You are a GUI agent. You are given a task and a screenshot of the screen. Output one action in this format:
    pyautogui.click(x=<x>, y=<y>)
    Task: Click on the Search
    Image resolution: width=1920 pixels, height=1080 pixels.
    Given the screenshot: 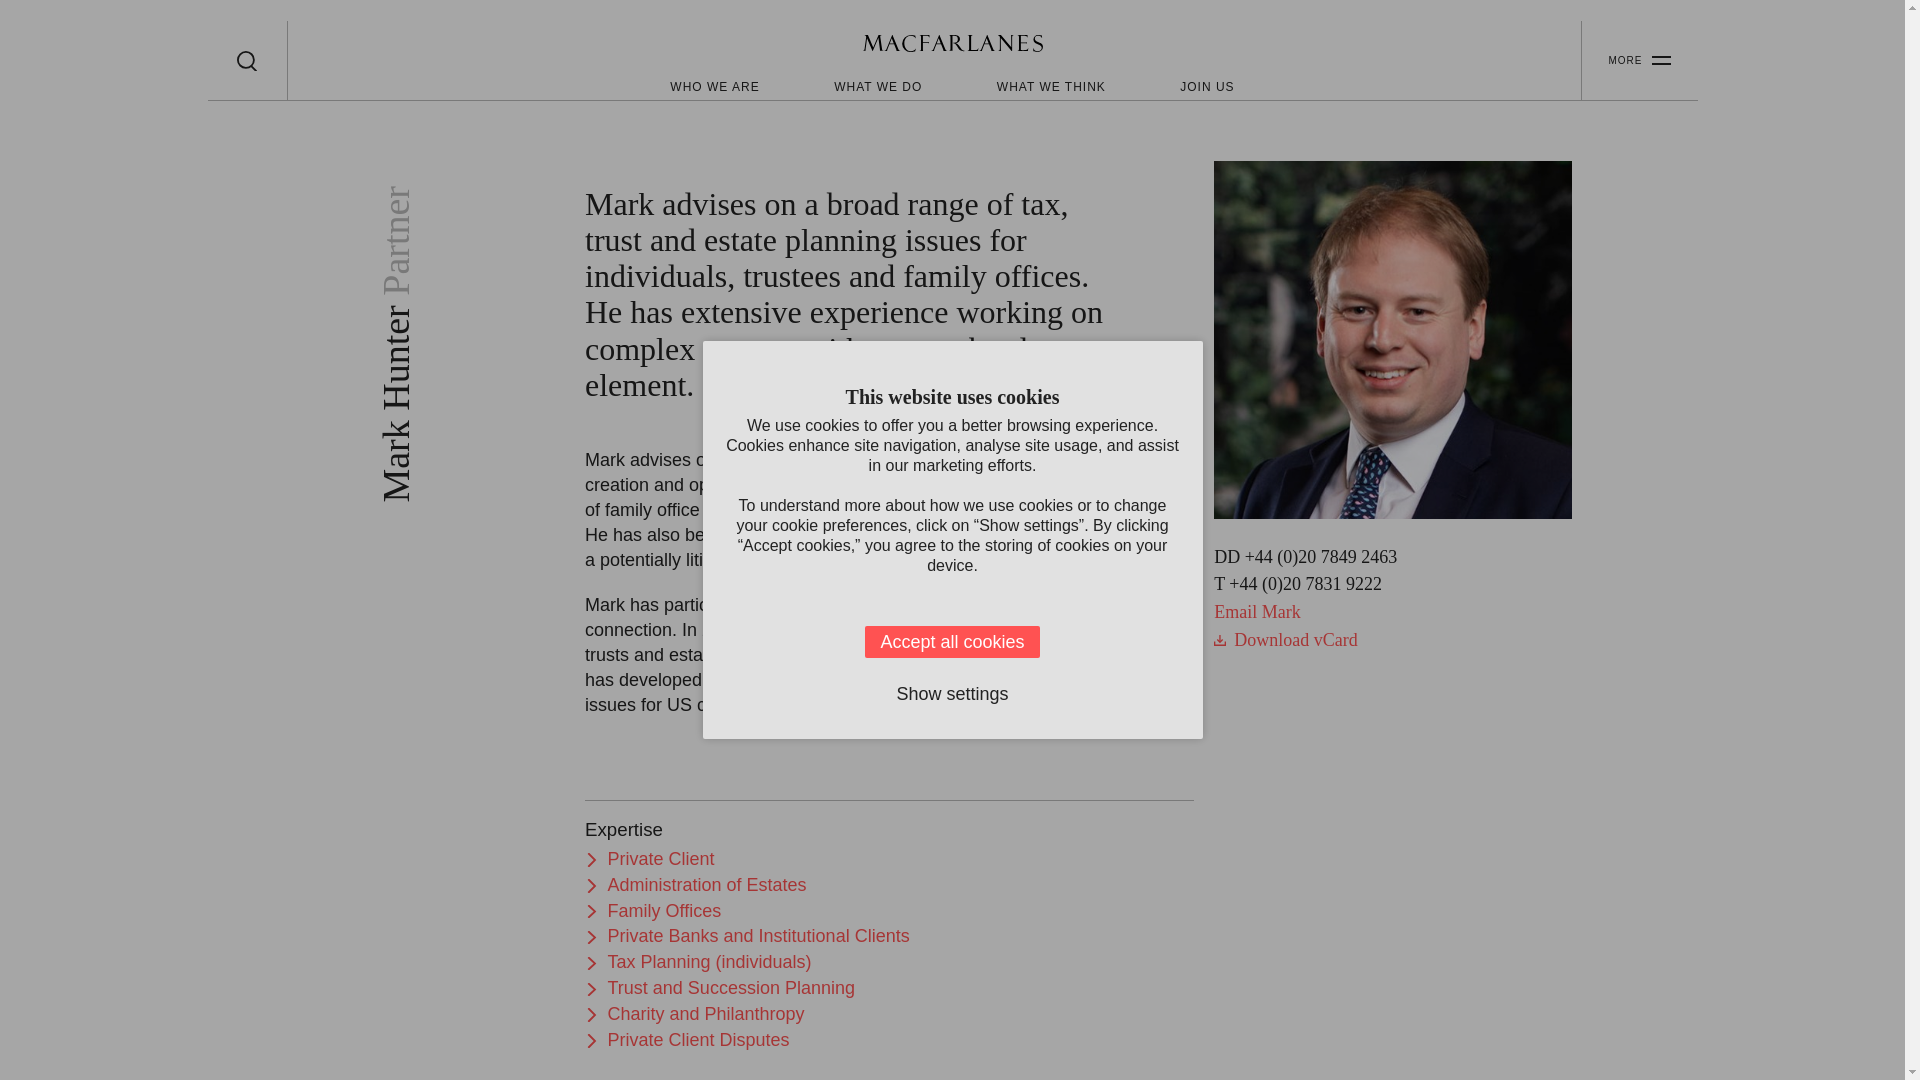 What is the action you would take?
    pyautogui.click(x=246, y=60)
    